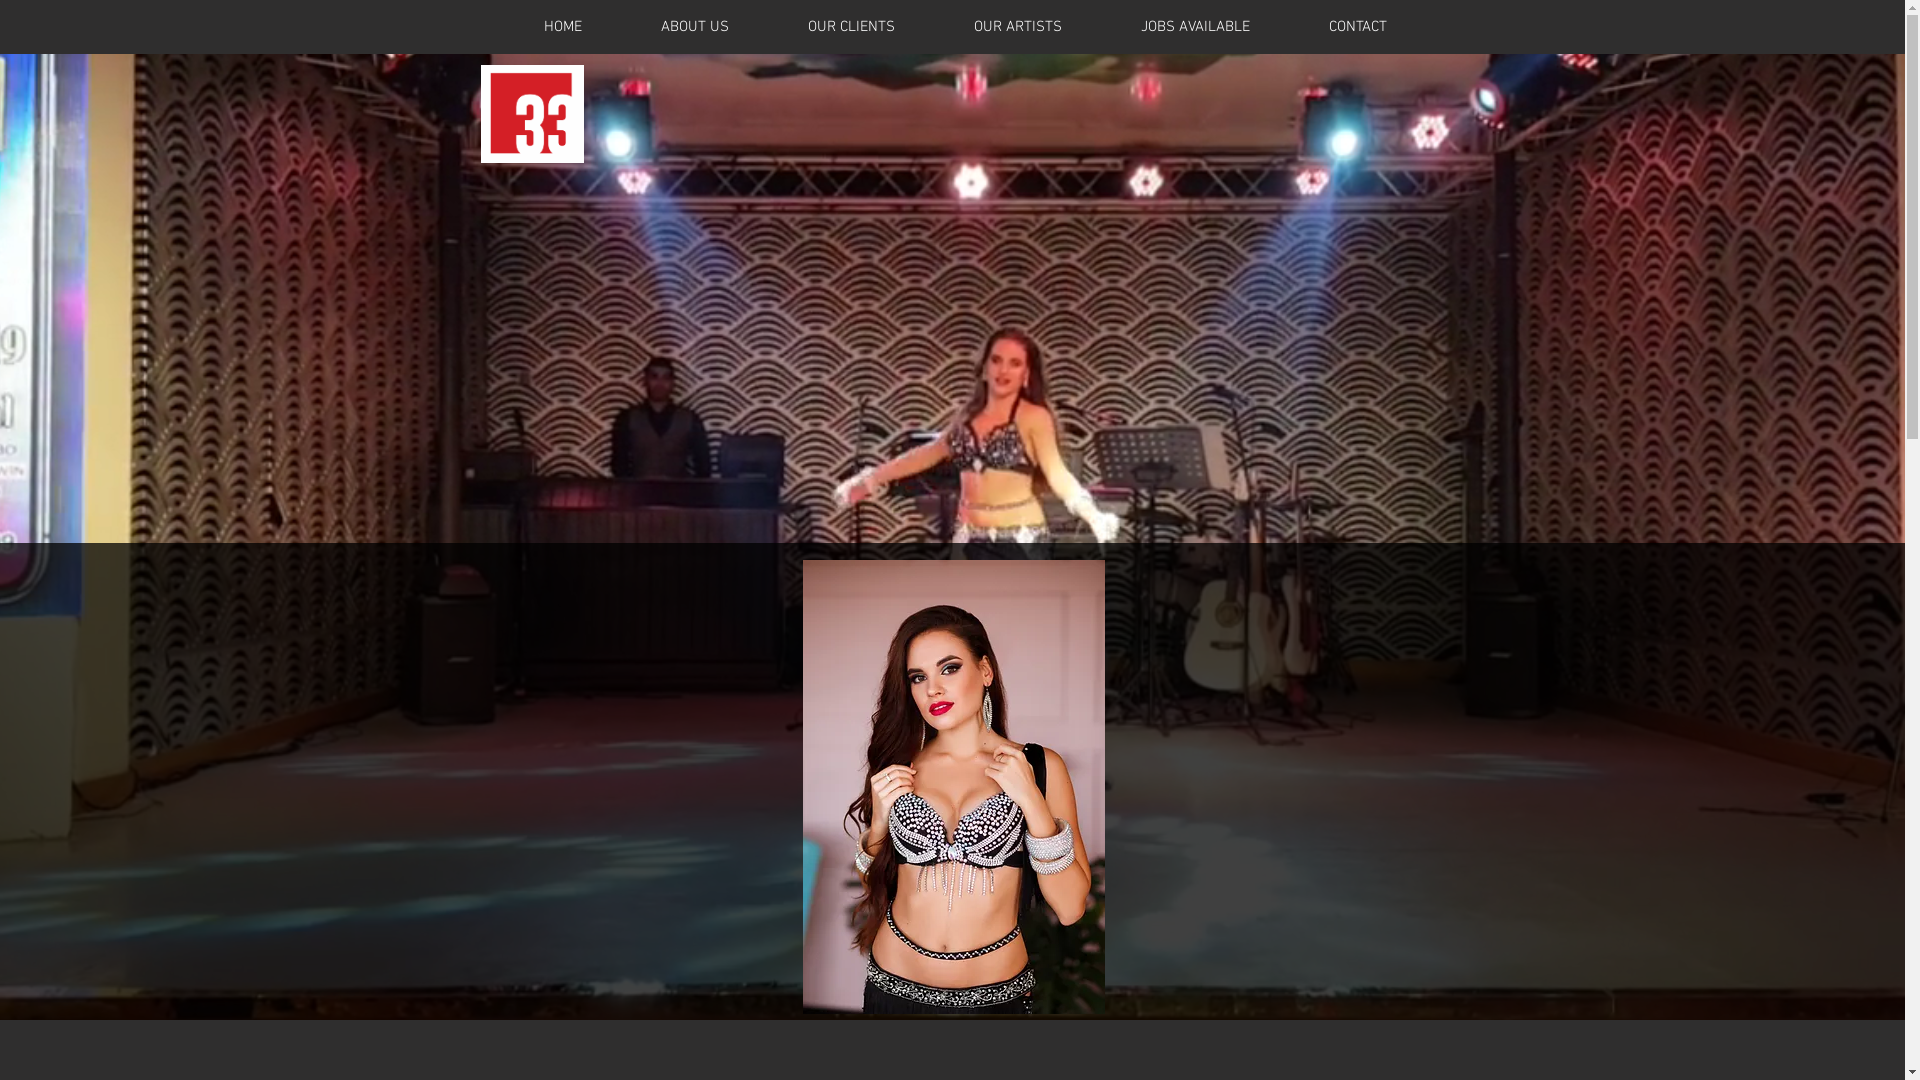 This screenshot has height=1080, width=1920. Describe the element at coordinates (588, 26) in the screenshot. I see `HOME` at that location.